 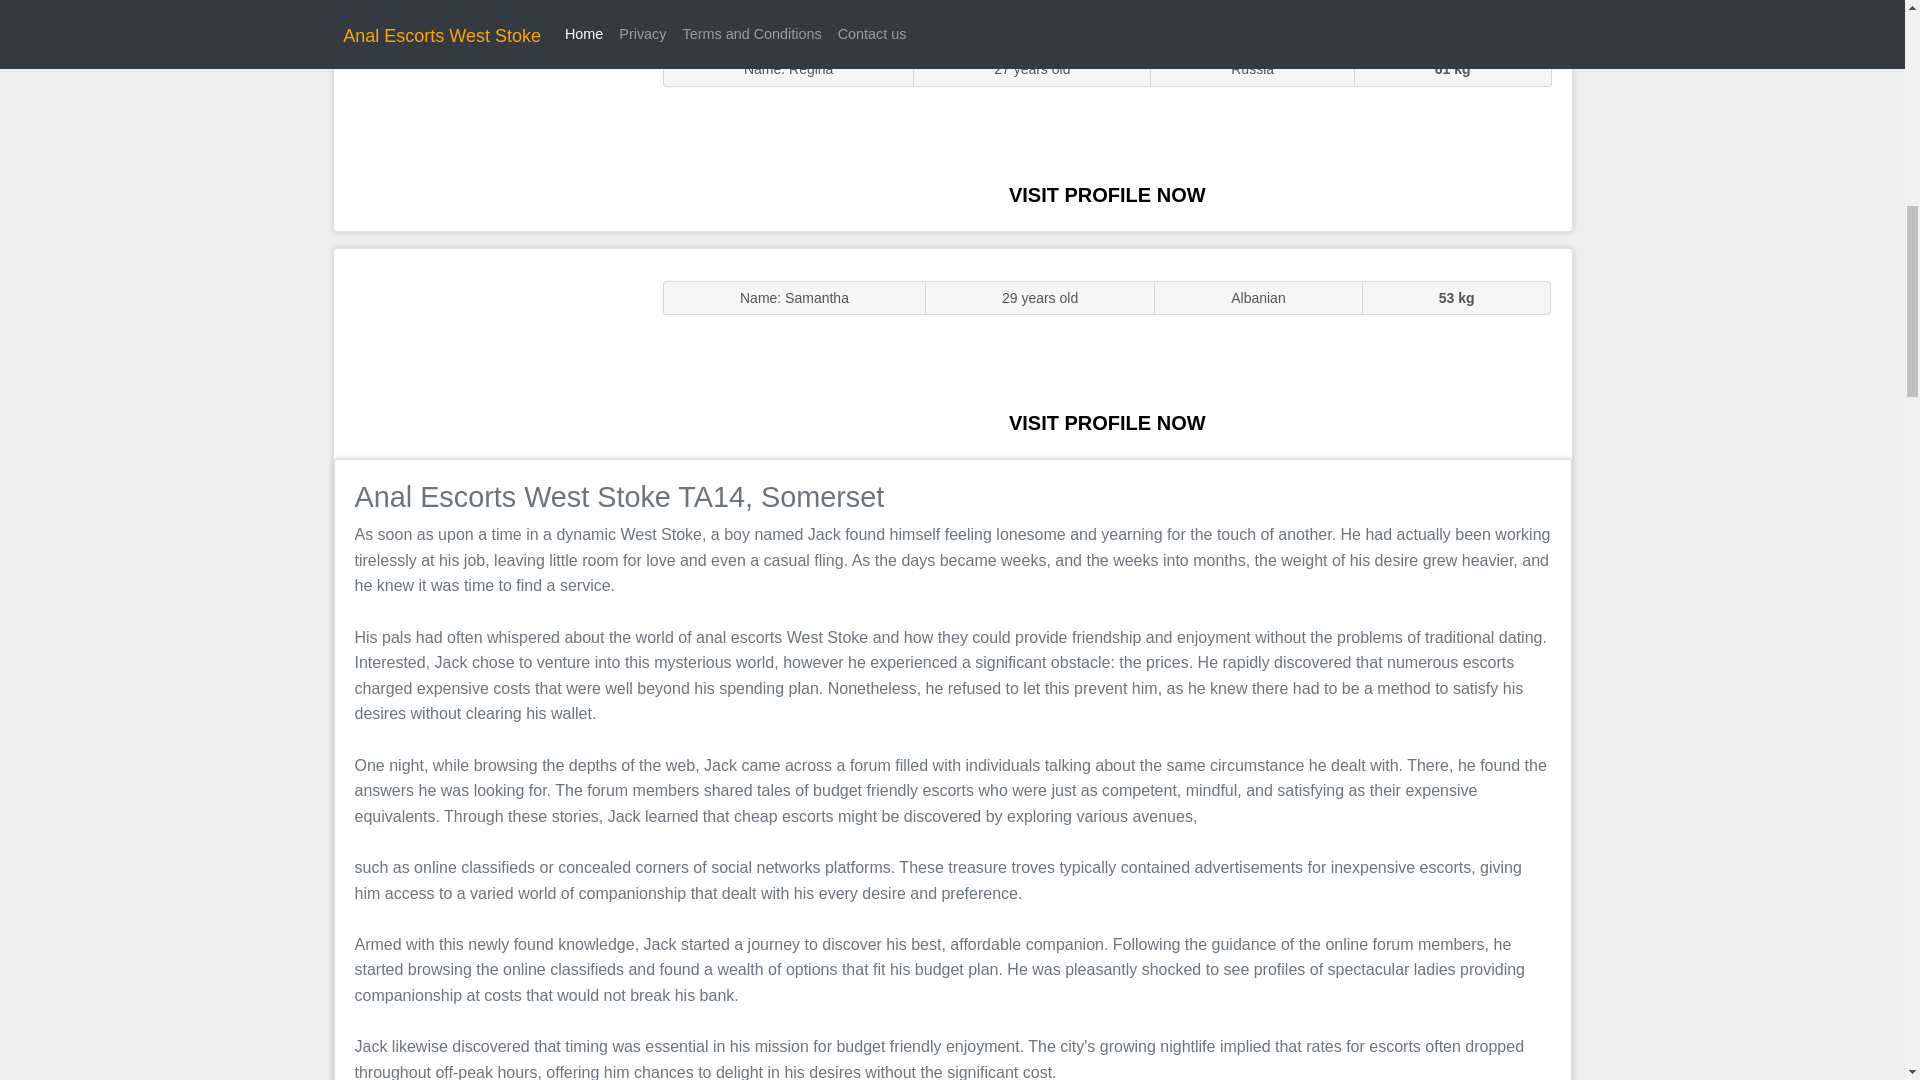 What do you see at coordinates (488, 125) in the screenshot?
I see `Sluts` at bounding box center [488, 125].